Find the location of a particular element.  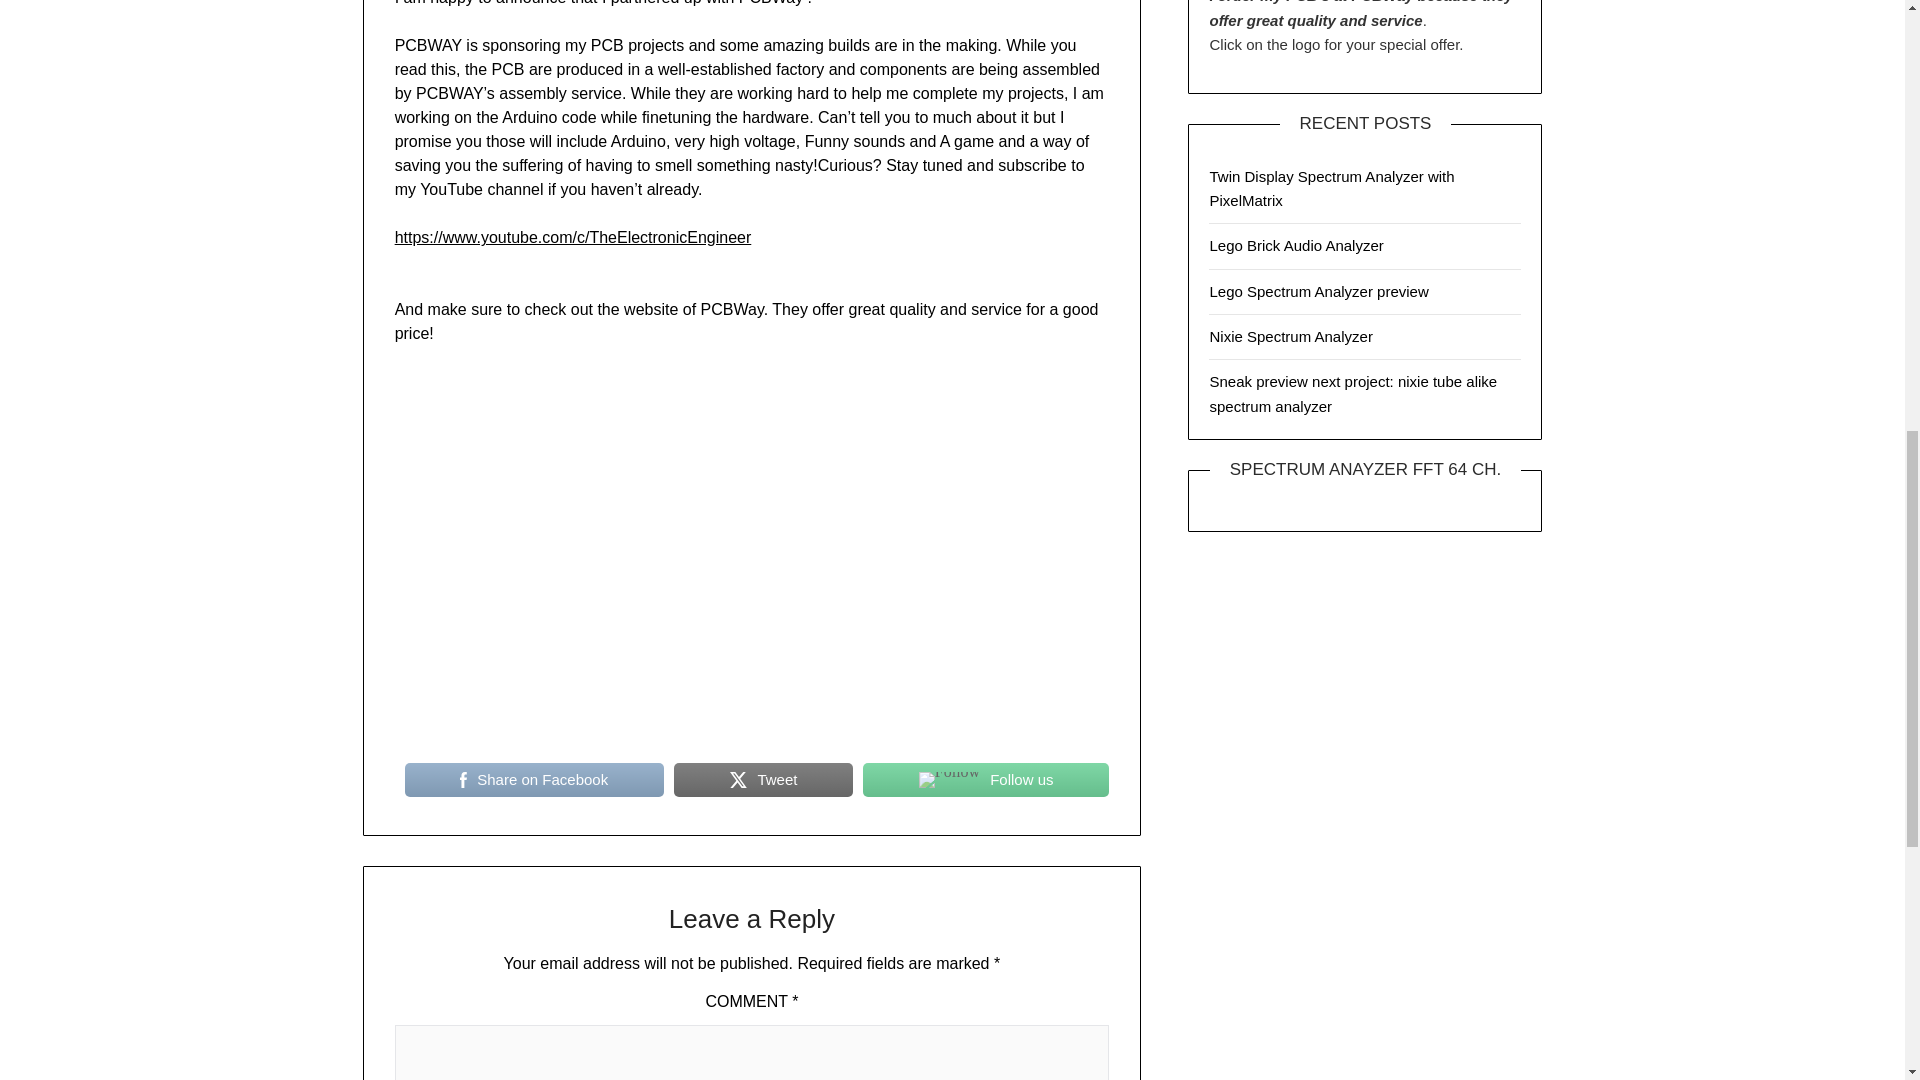

Share on Facebook is located at coordinates (534, 780).